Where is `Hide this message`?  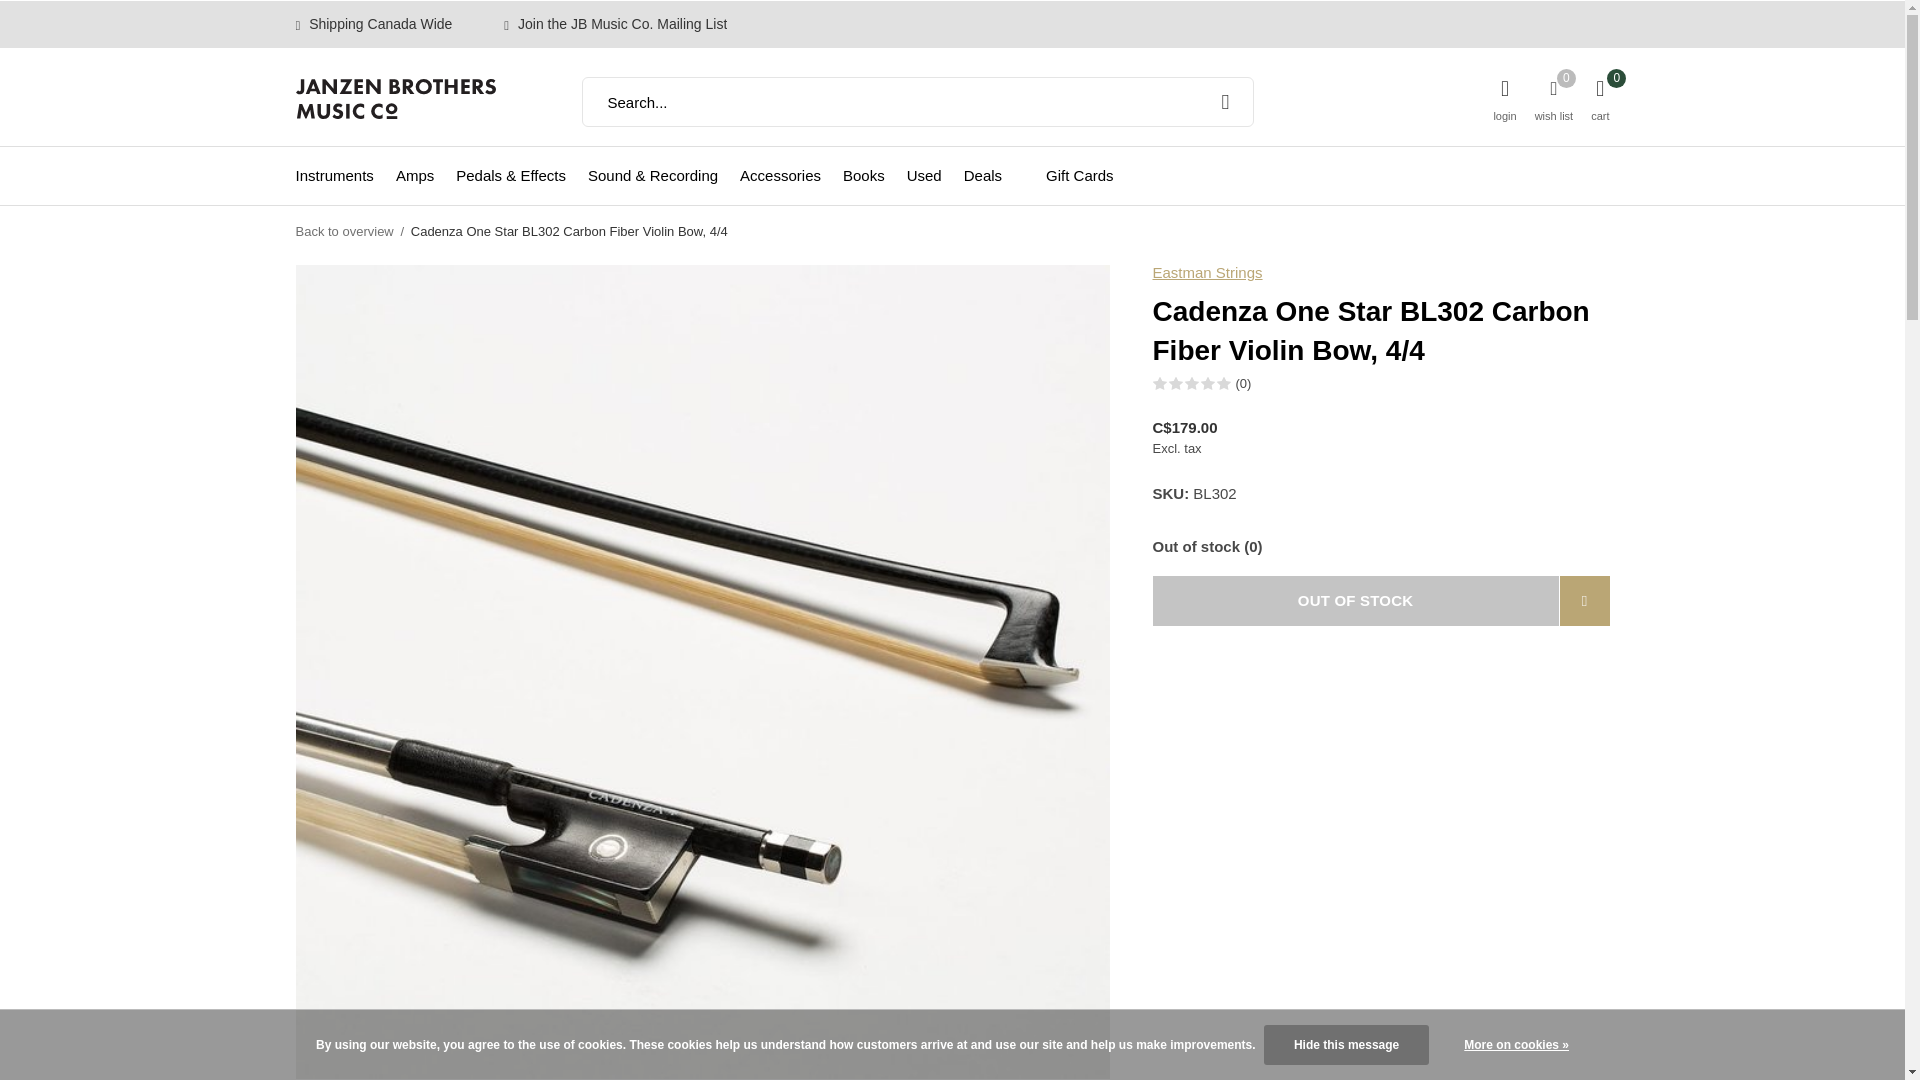 Hide this message is located at coordinates (1346, 1044).